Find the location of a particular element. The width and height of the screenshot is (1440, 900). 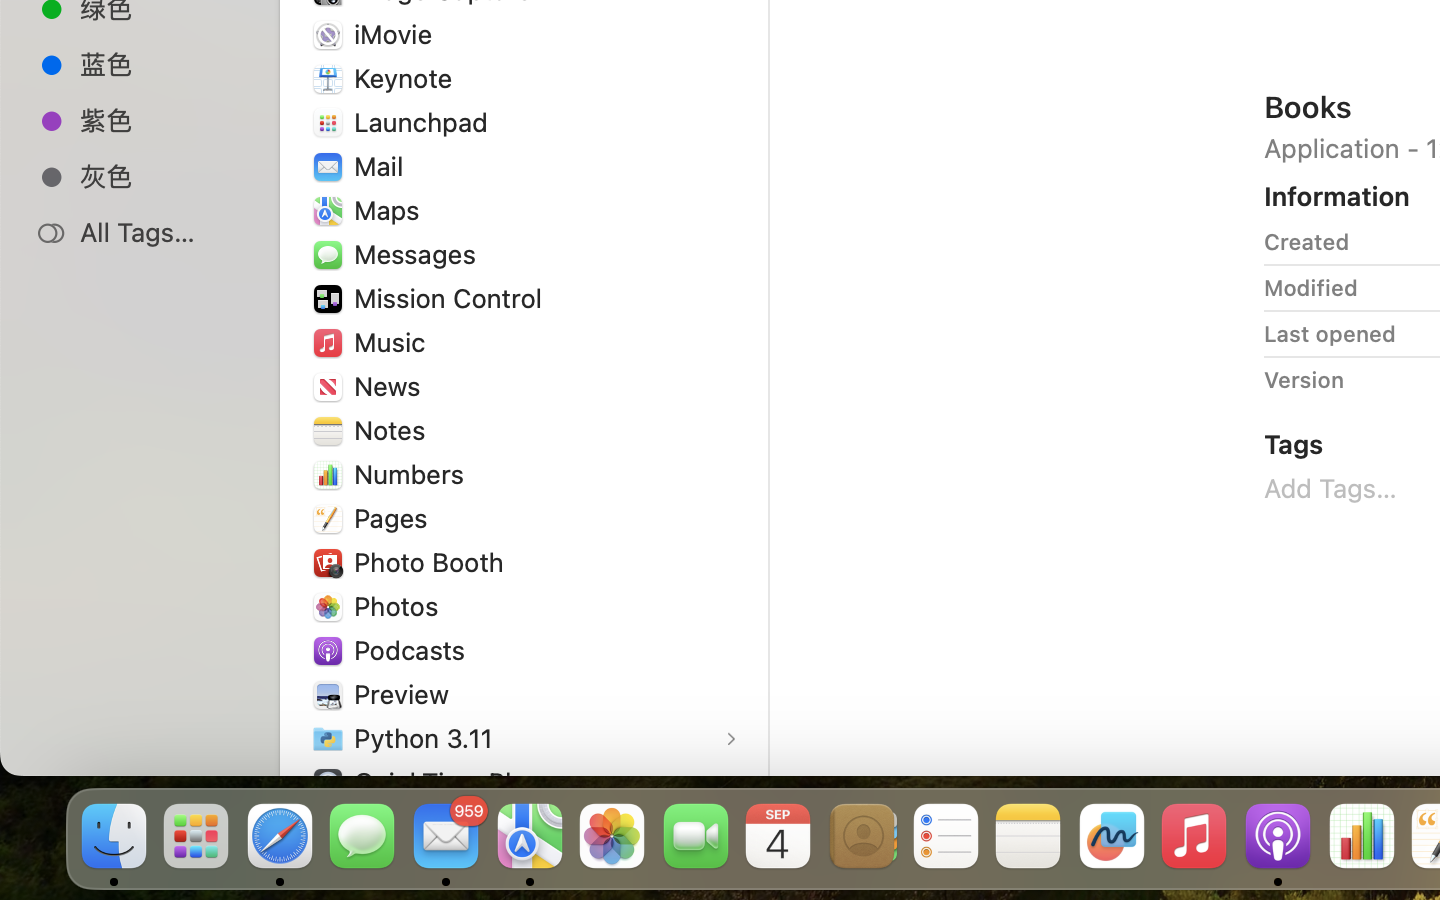

Tags is located at coordinates (1294, 444).